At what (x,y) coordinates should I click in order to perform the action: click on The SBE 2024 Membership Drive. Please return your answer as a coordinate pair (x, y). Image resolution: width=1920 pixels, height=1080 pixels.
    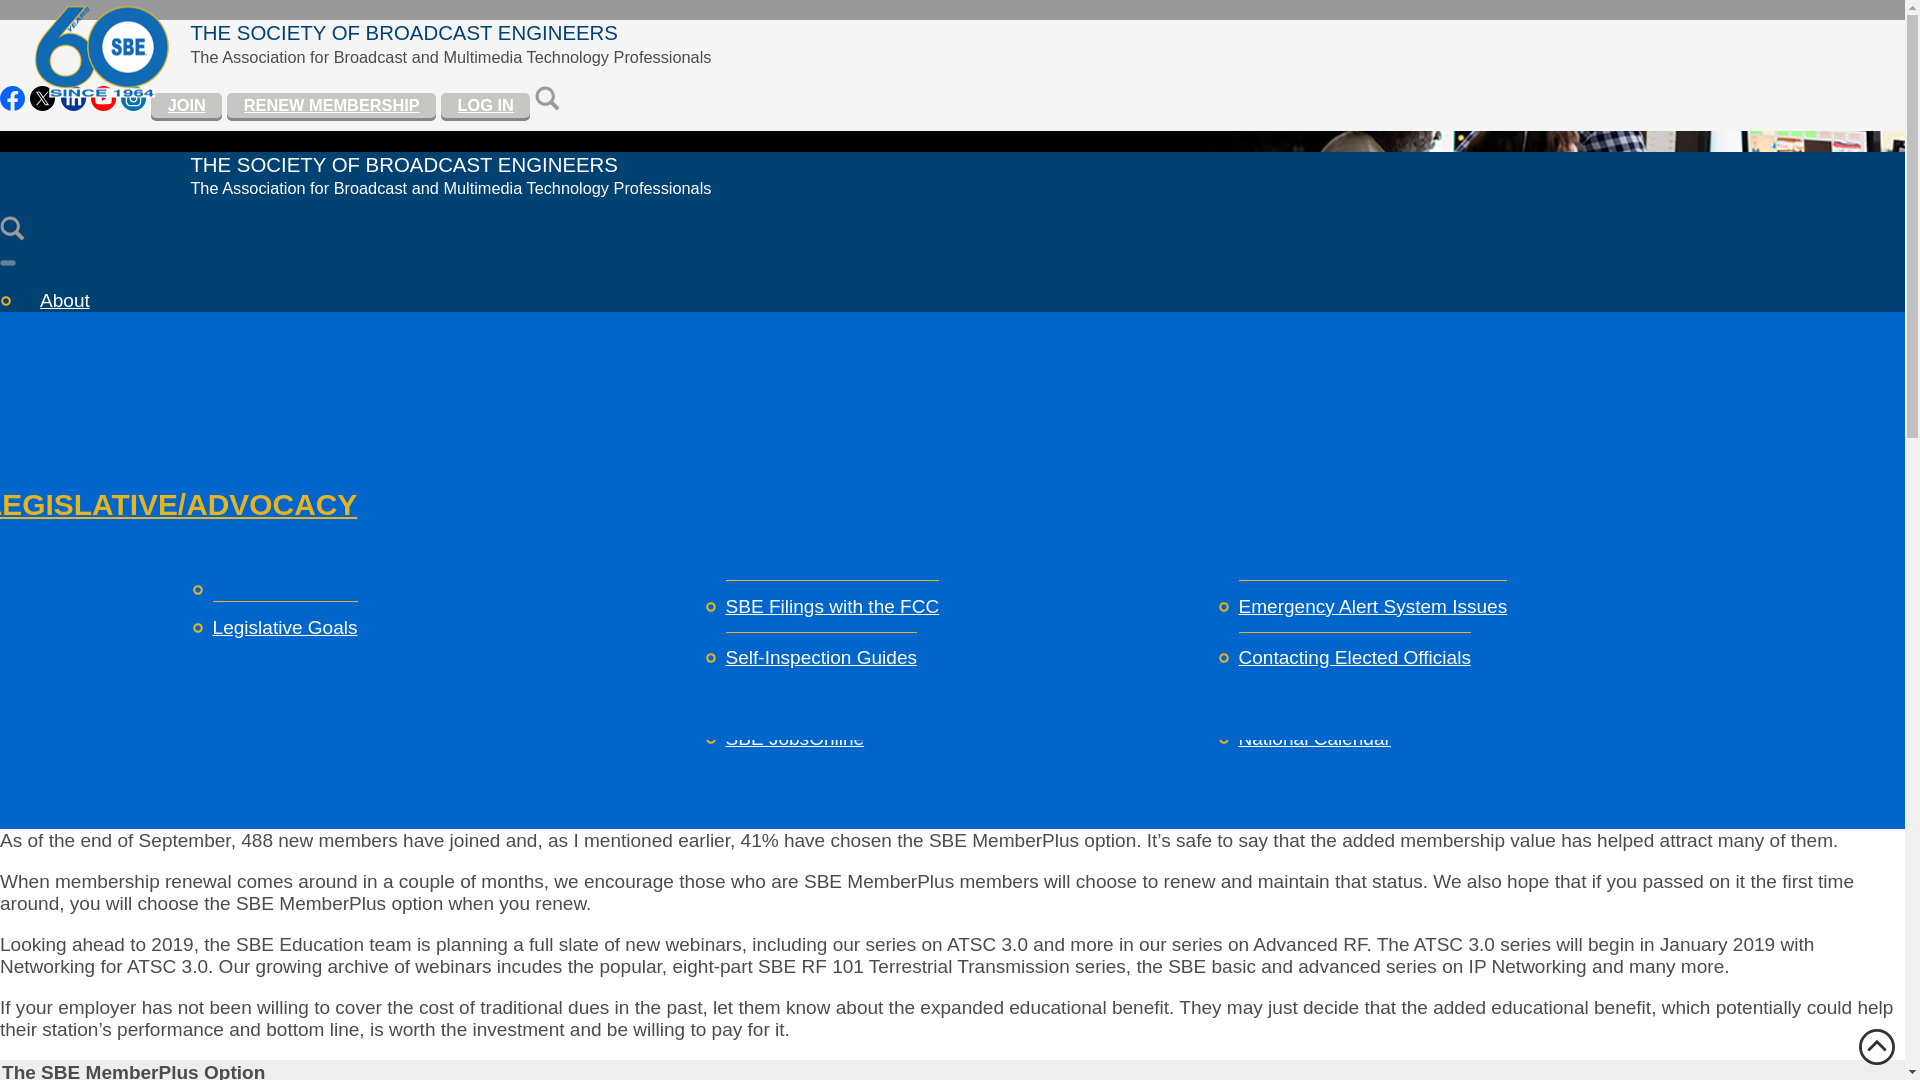
    Looking at the image, I should click on (354, 494).